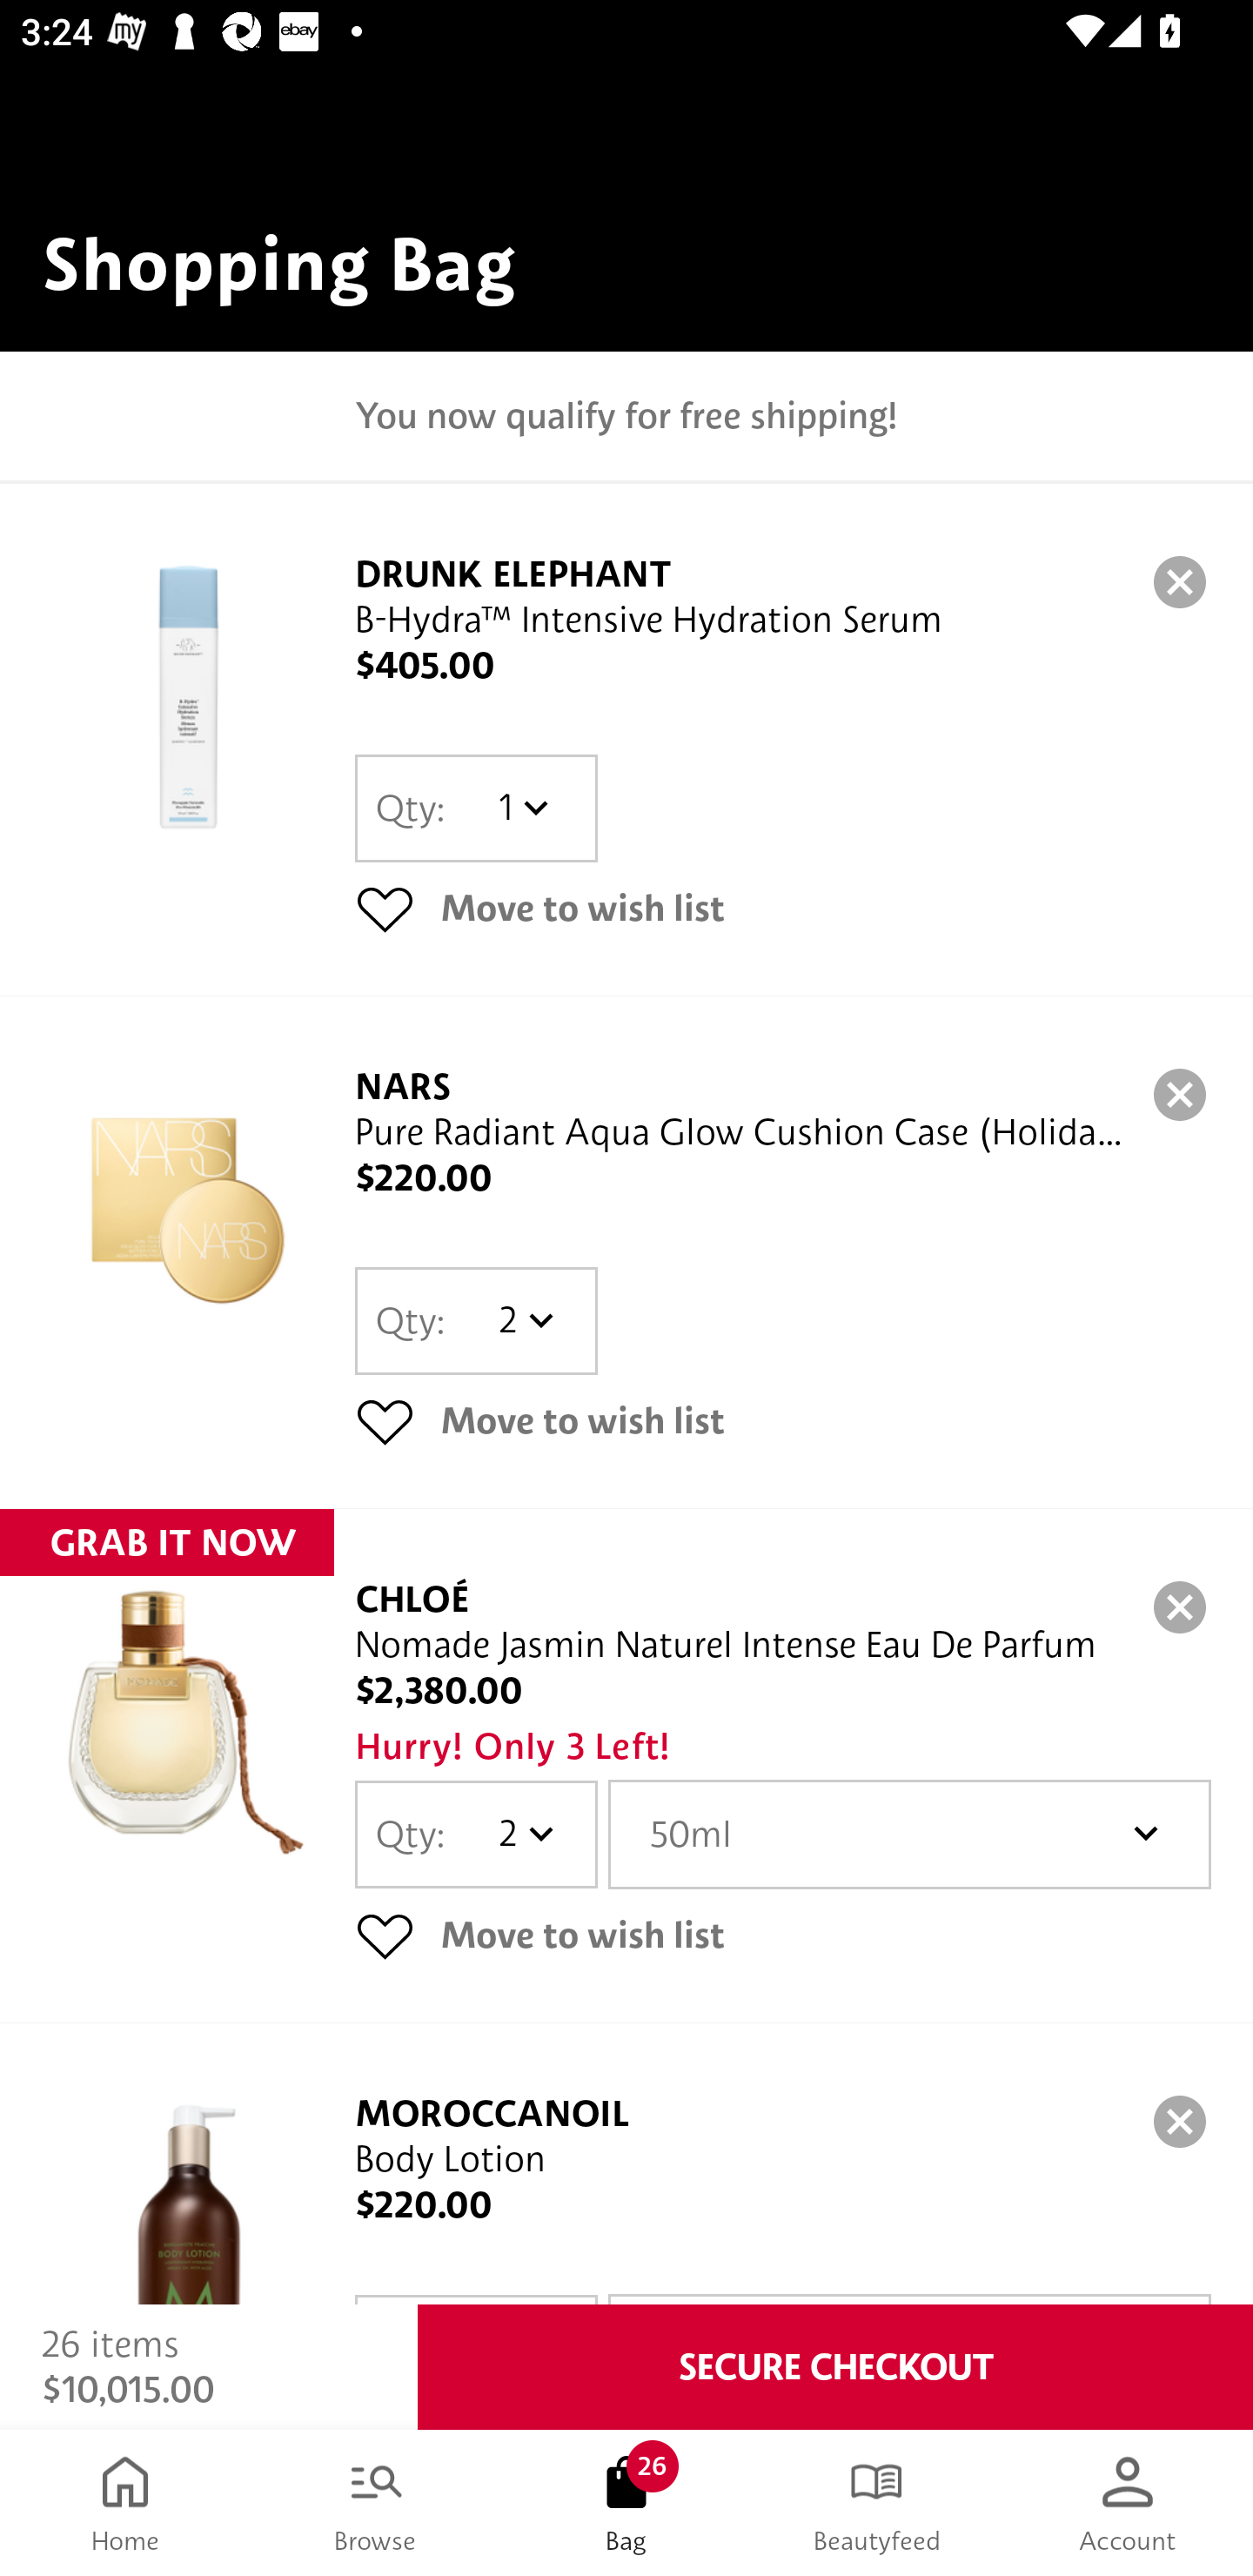 The width and height of the screenshot is (1253, 2576). Describe the element at coordinates (909, 1834) in the screenshot. I see `50ml` at that location.